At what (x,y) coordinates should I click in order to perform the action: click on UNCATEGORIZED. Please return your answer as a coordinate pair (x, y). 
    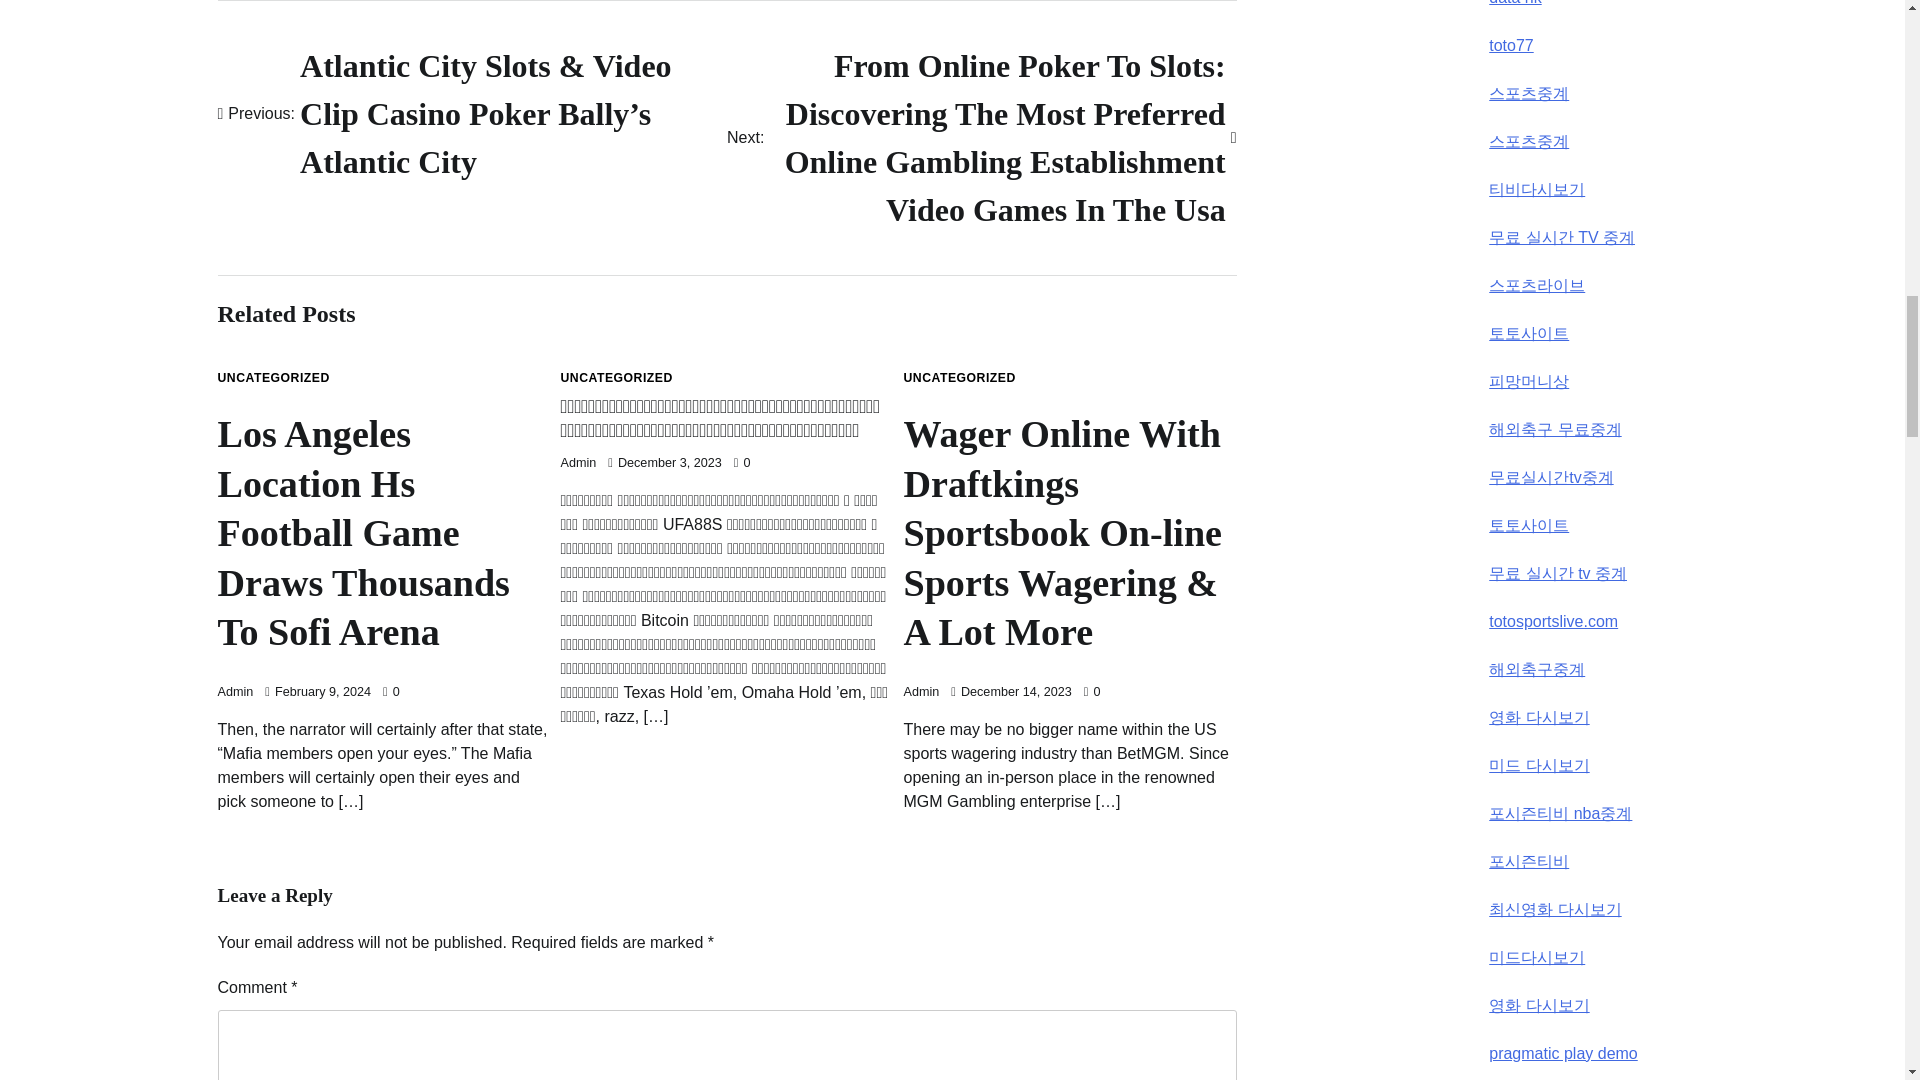
    Looking at the image, I should click on (616, 378).